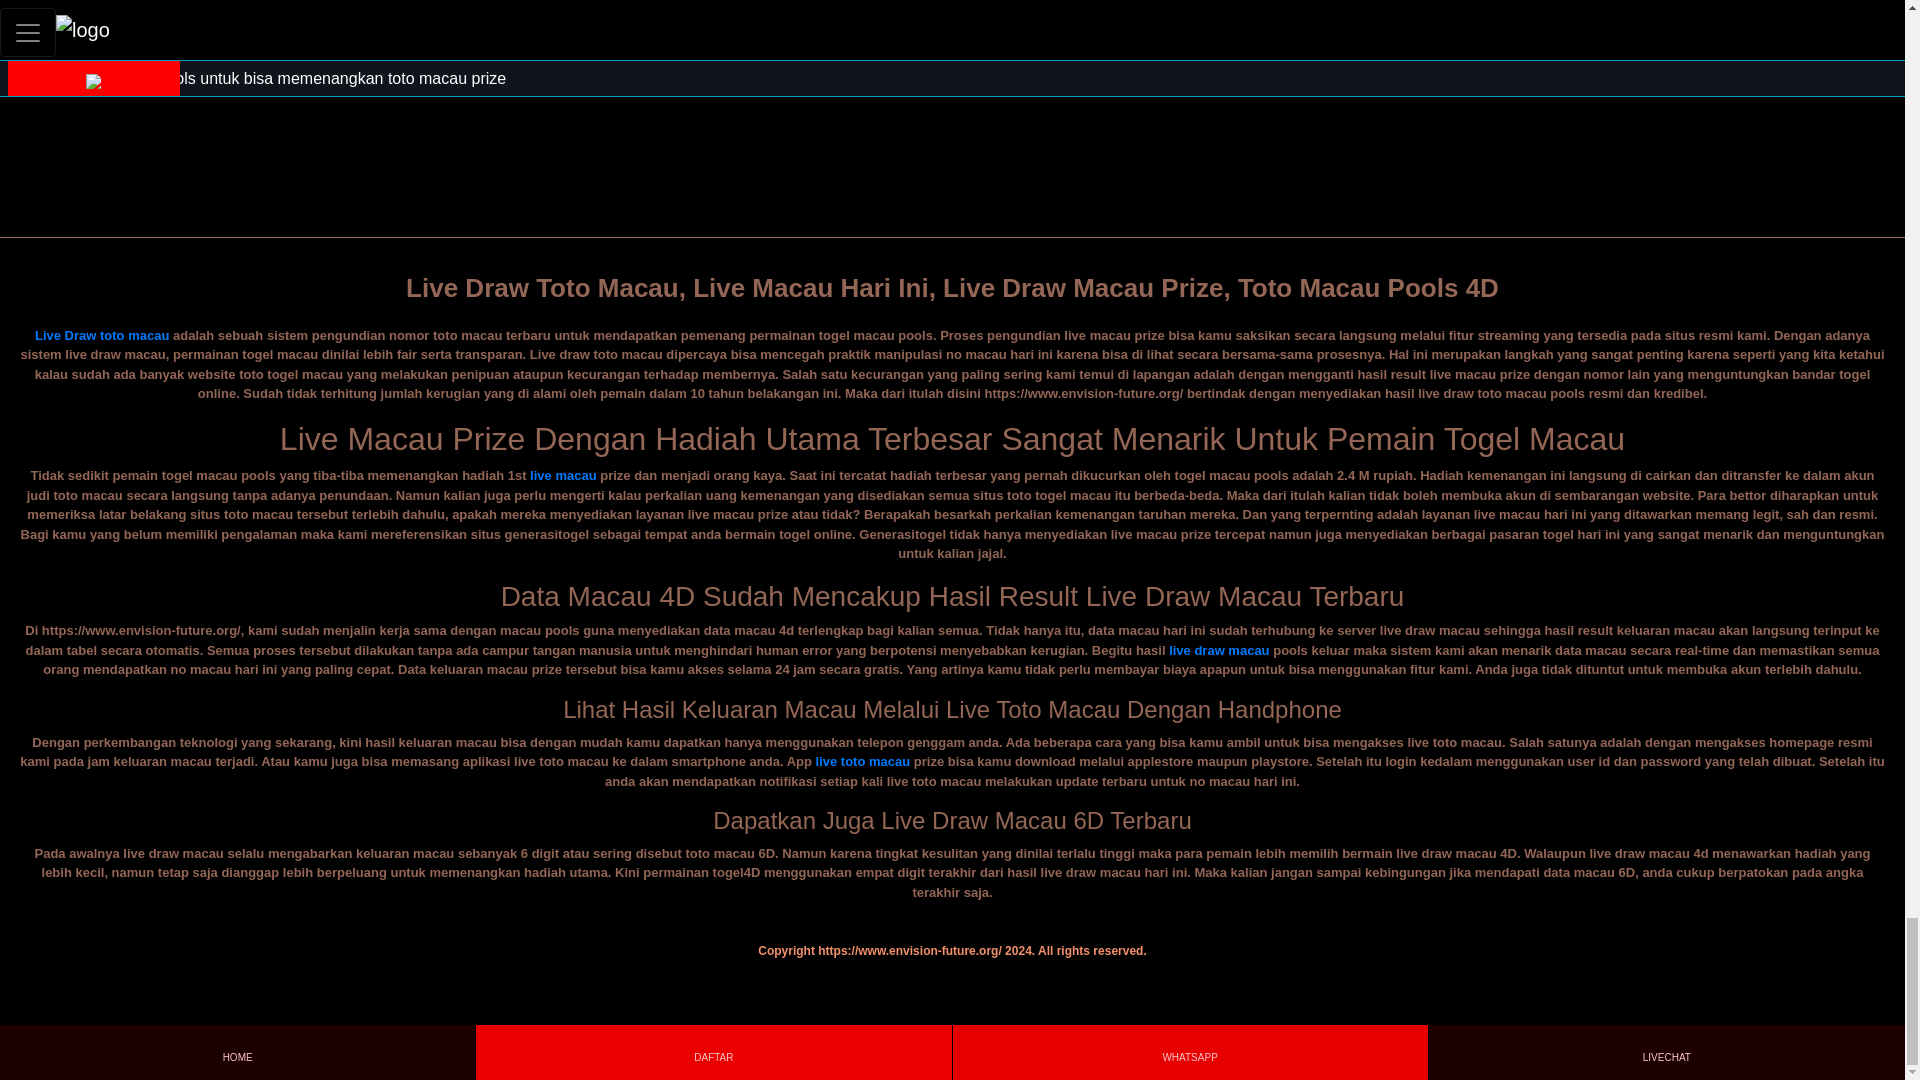  What do you see at coordinates (236, 1052) in the screenshot?
I see `HOME` at bounding box center [236, 1052].